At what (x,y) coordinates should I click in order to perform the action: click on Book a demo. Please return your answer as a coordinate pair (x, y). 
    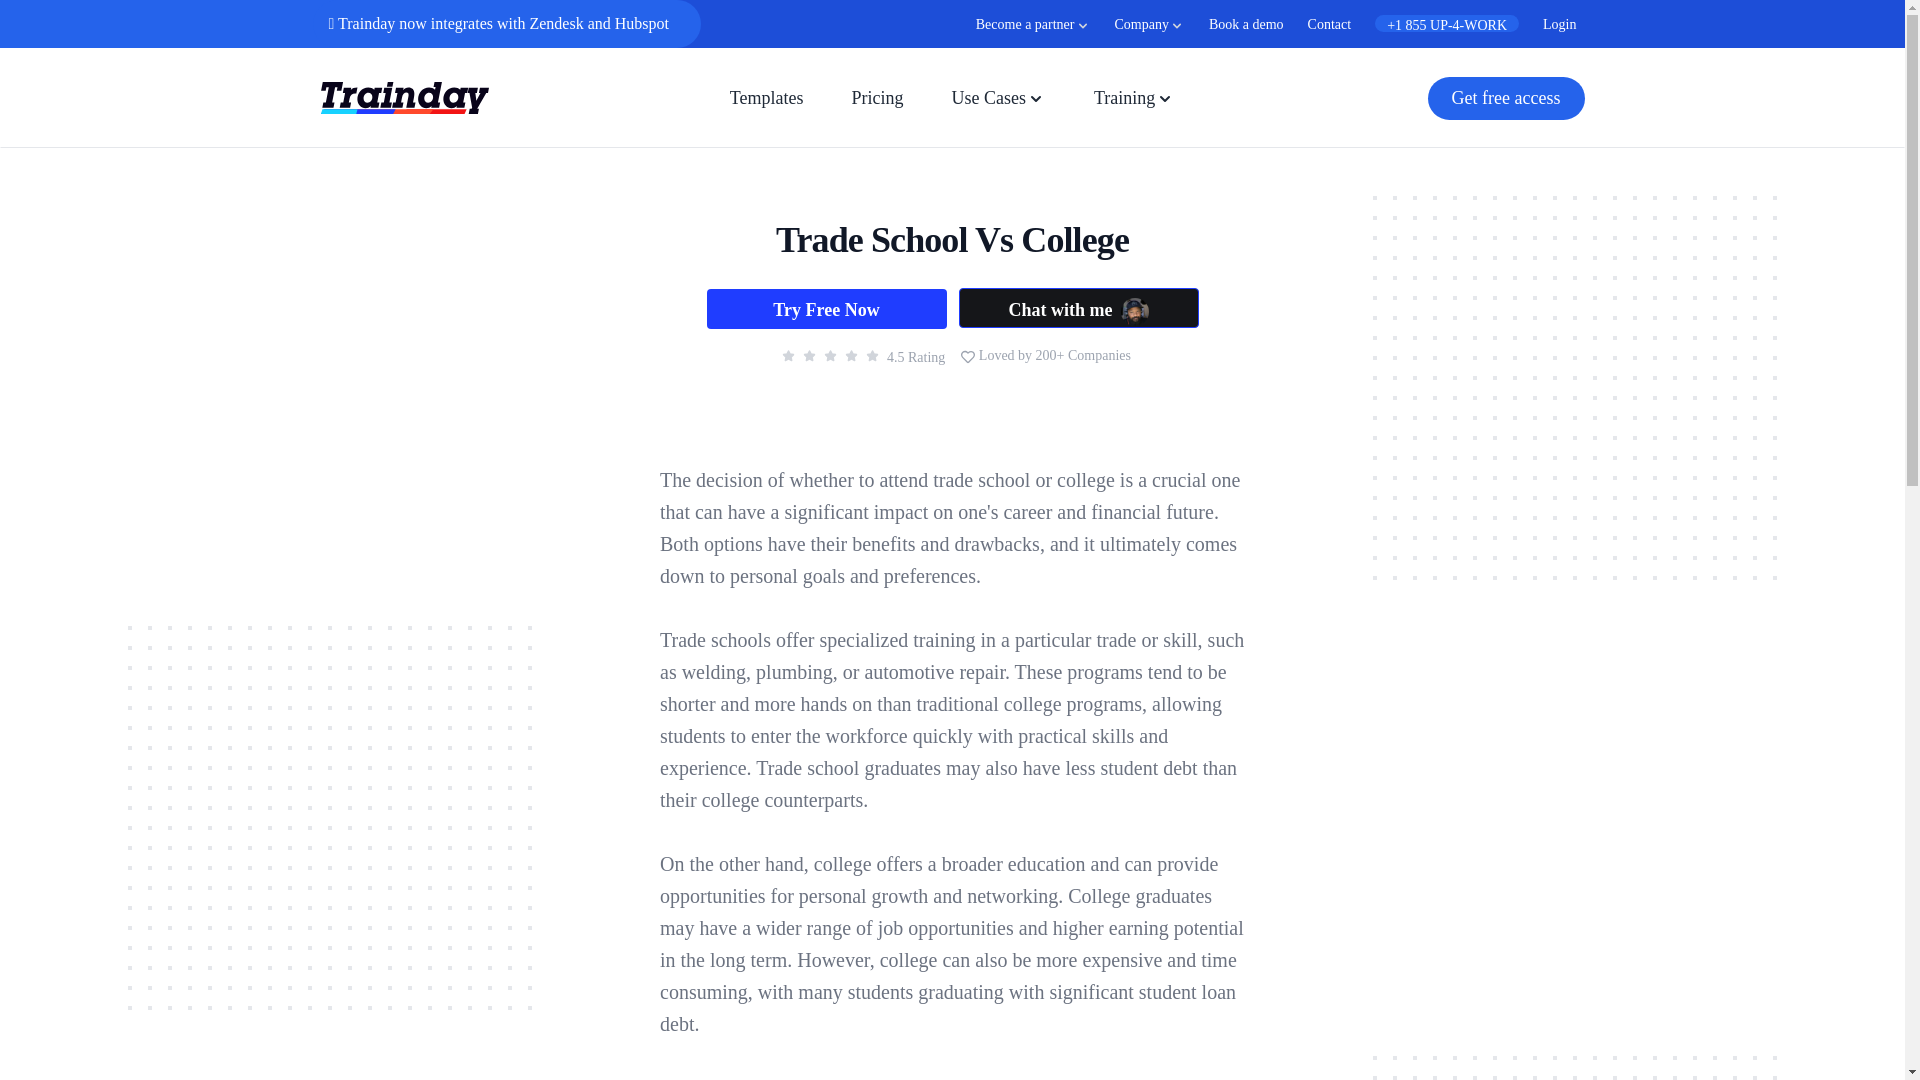
    Looking at the image, I should click on (1234, 24).